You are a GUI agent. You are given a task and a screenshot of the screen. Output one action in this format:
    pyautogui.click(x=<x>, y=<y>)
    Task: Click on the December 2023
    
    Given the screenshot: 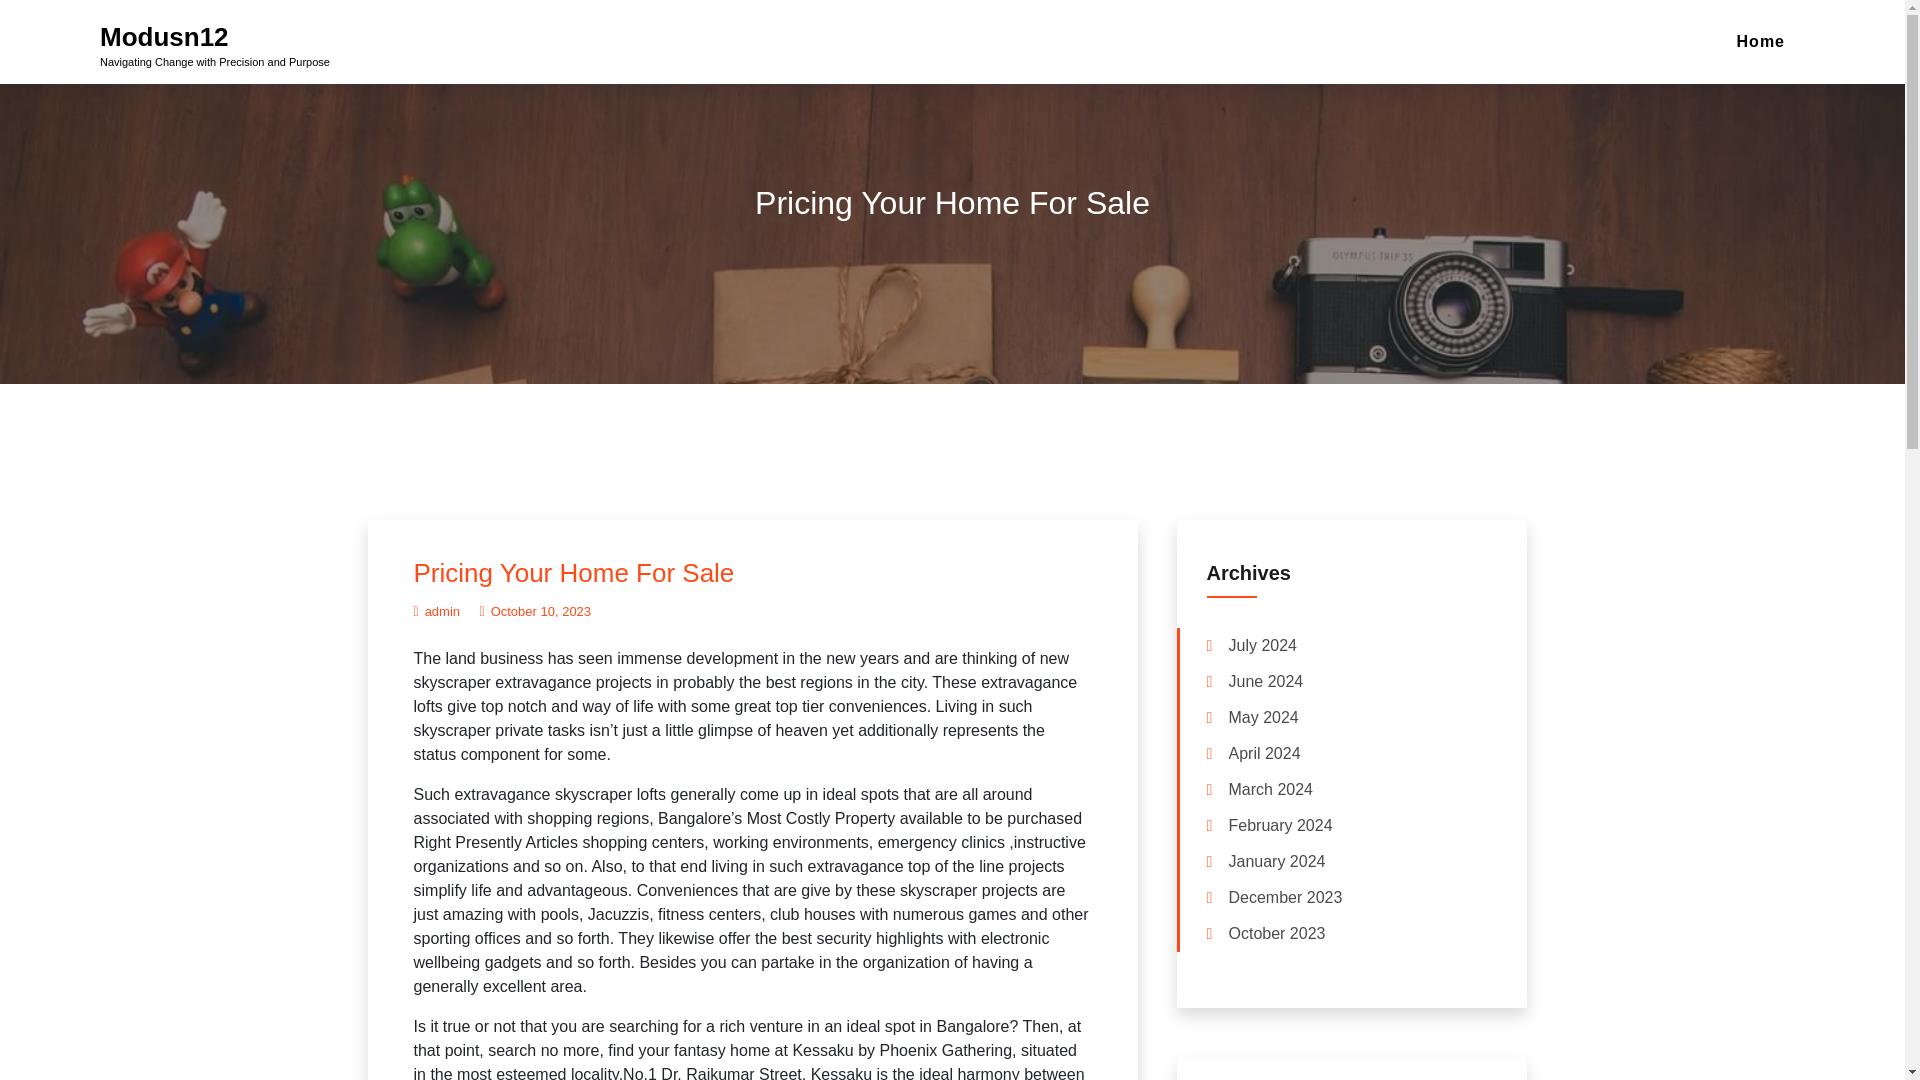 What is the action you would take?
    pyautogui.click(x=1285, y=898)
    